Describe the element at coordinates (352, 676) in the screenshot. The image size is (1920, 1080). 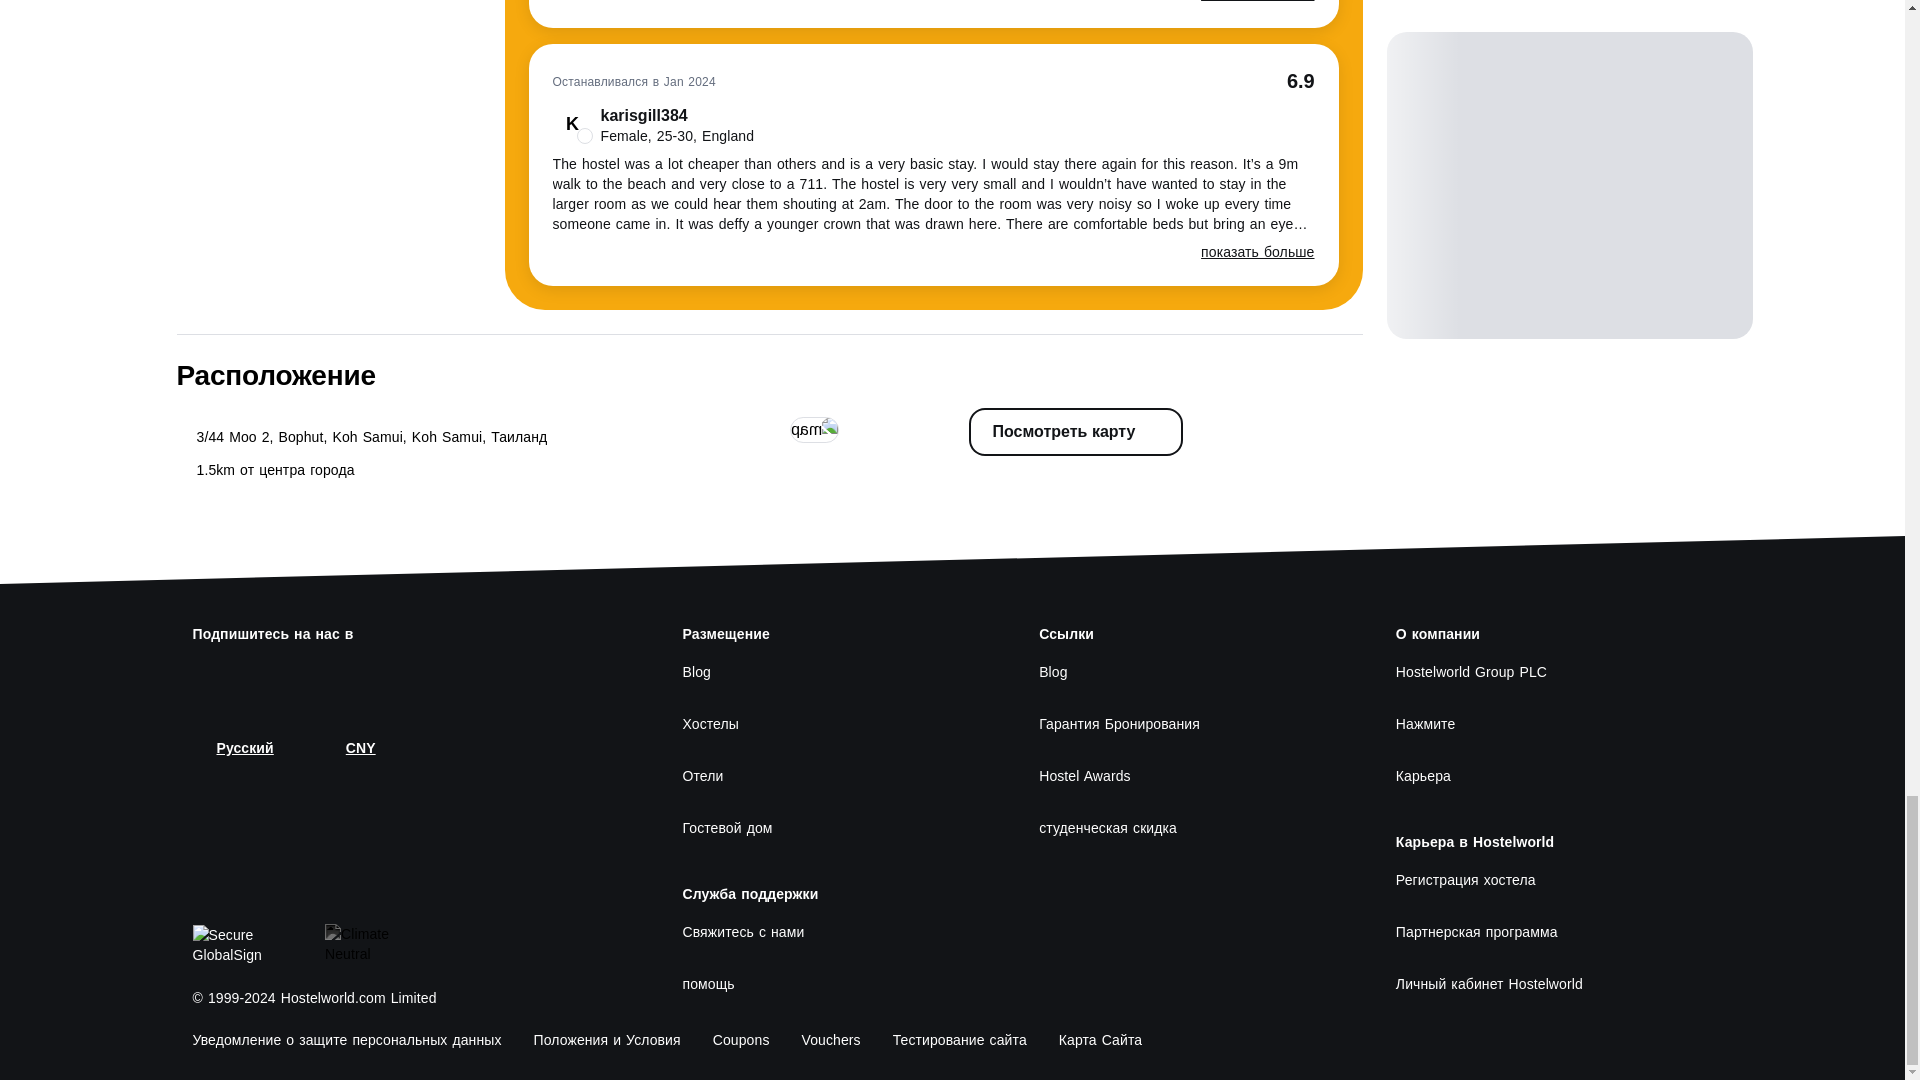
I see `Hostelworld YouTube` at that location.